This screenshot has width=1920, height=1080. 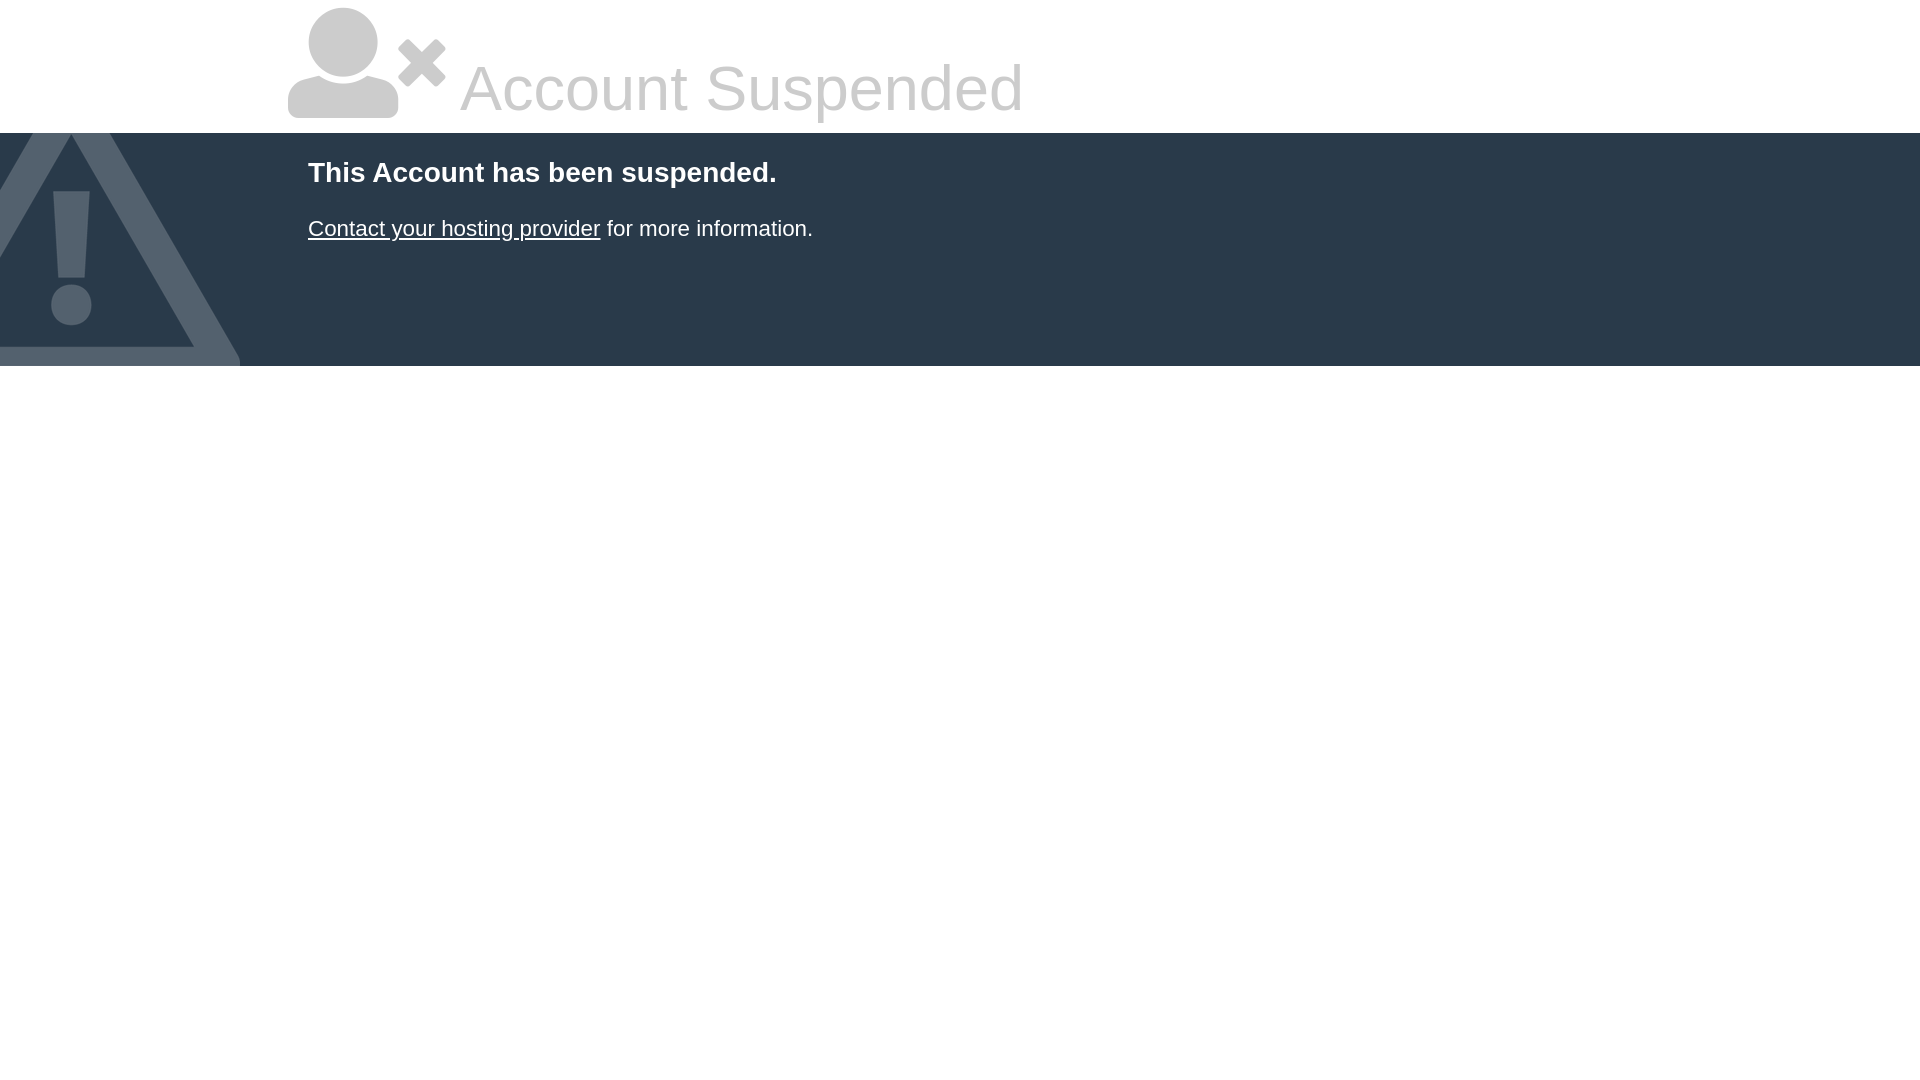 I want to click on Contact your hosting provider, so click(x=454, y=228).